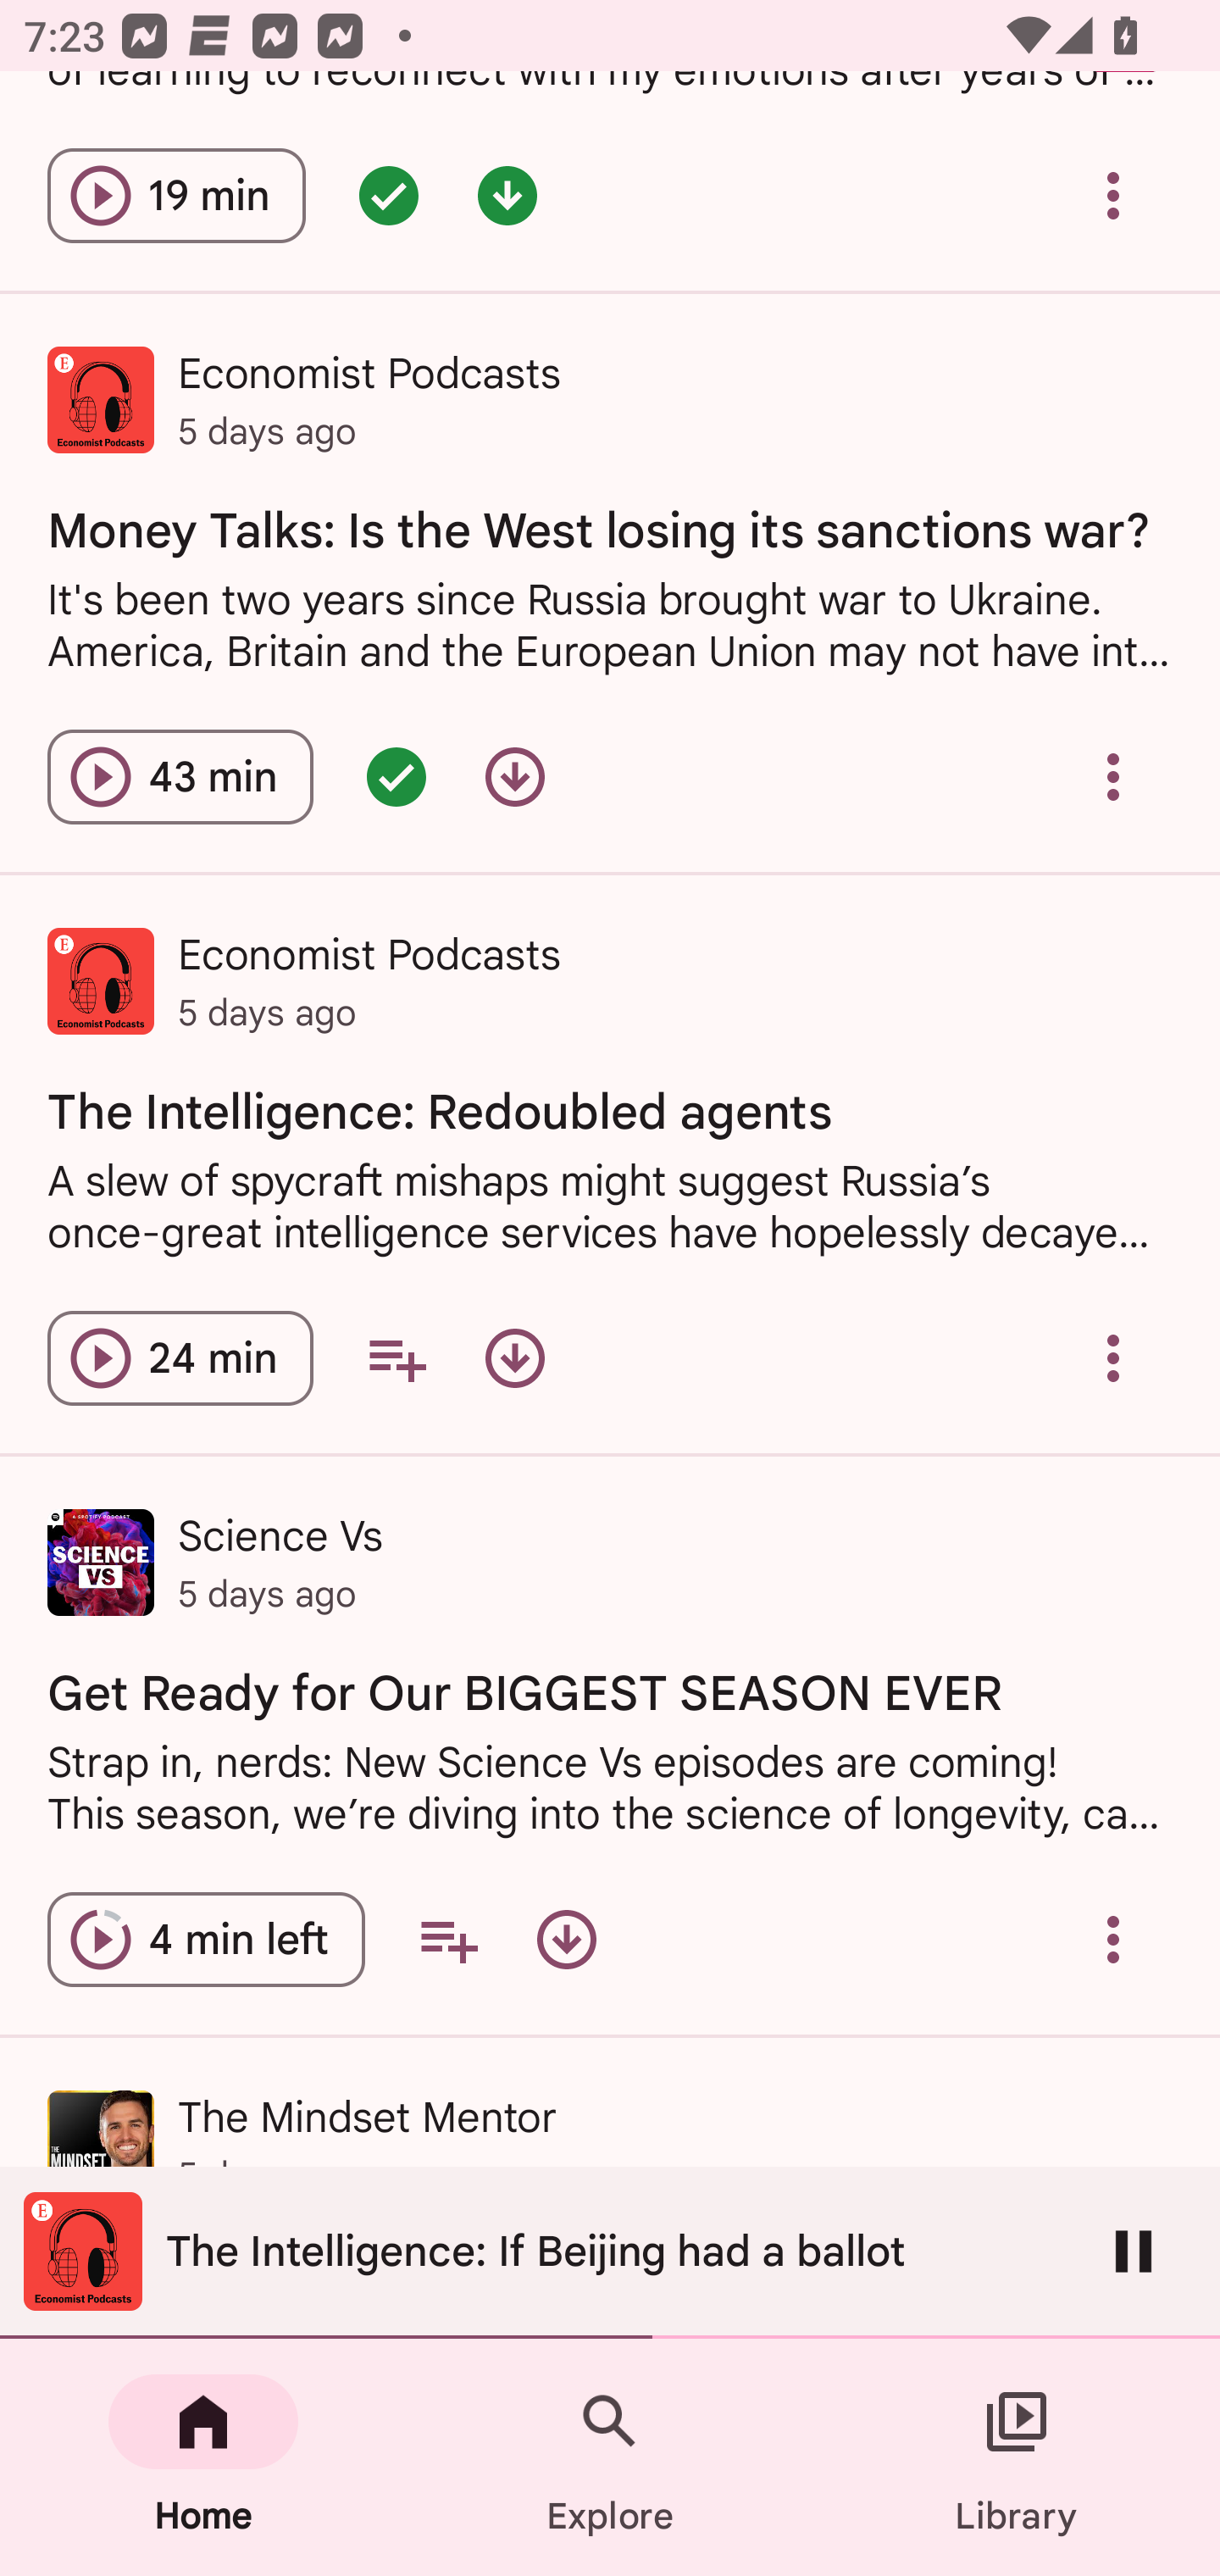  What do you see at coordinates (1113, 1940) in the screenshot?
I see `Overflow menu` at bounding box center [1113, 1940].